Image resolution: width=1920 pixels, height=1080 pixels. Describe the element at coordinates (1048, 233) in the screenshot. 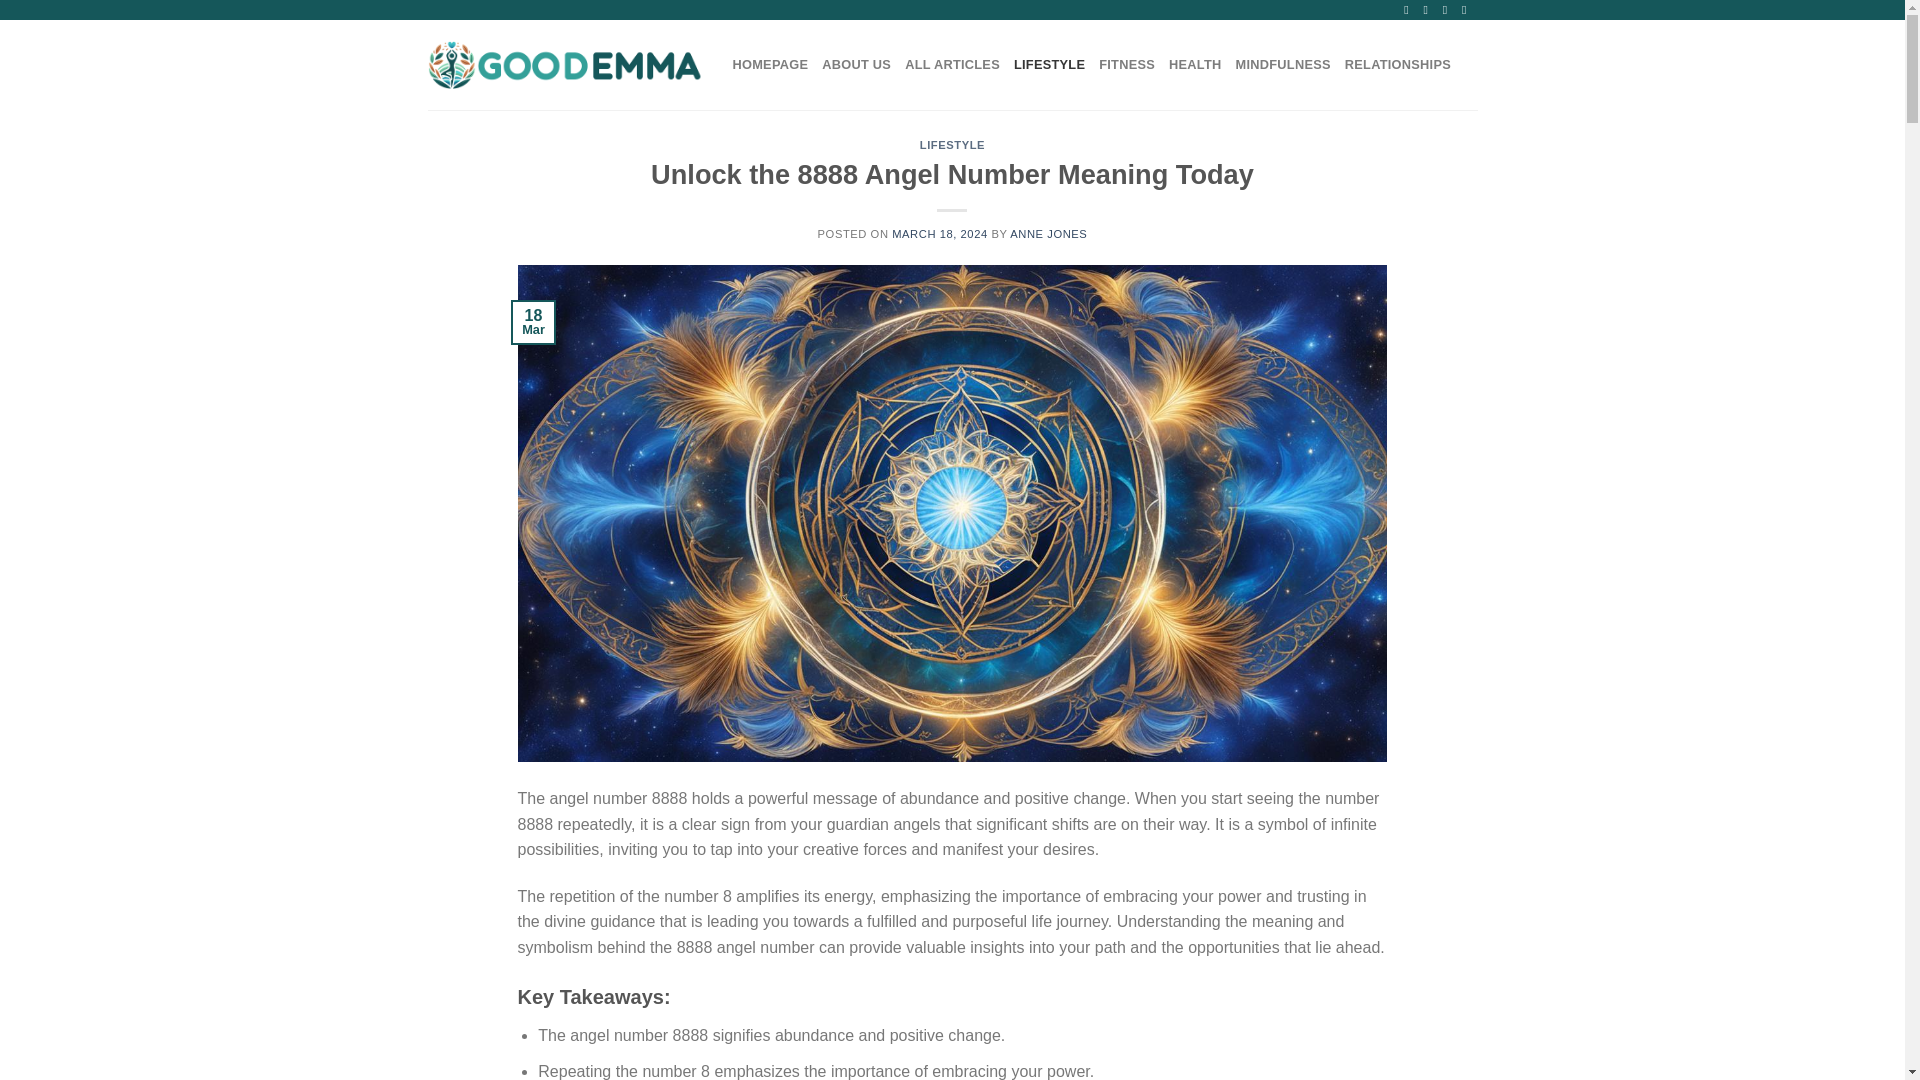

I see `ANNE JONES` at that location.